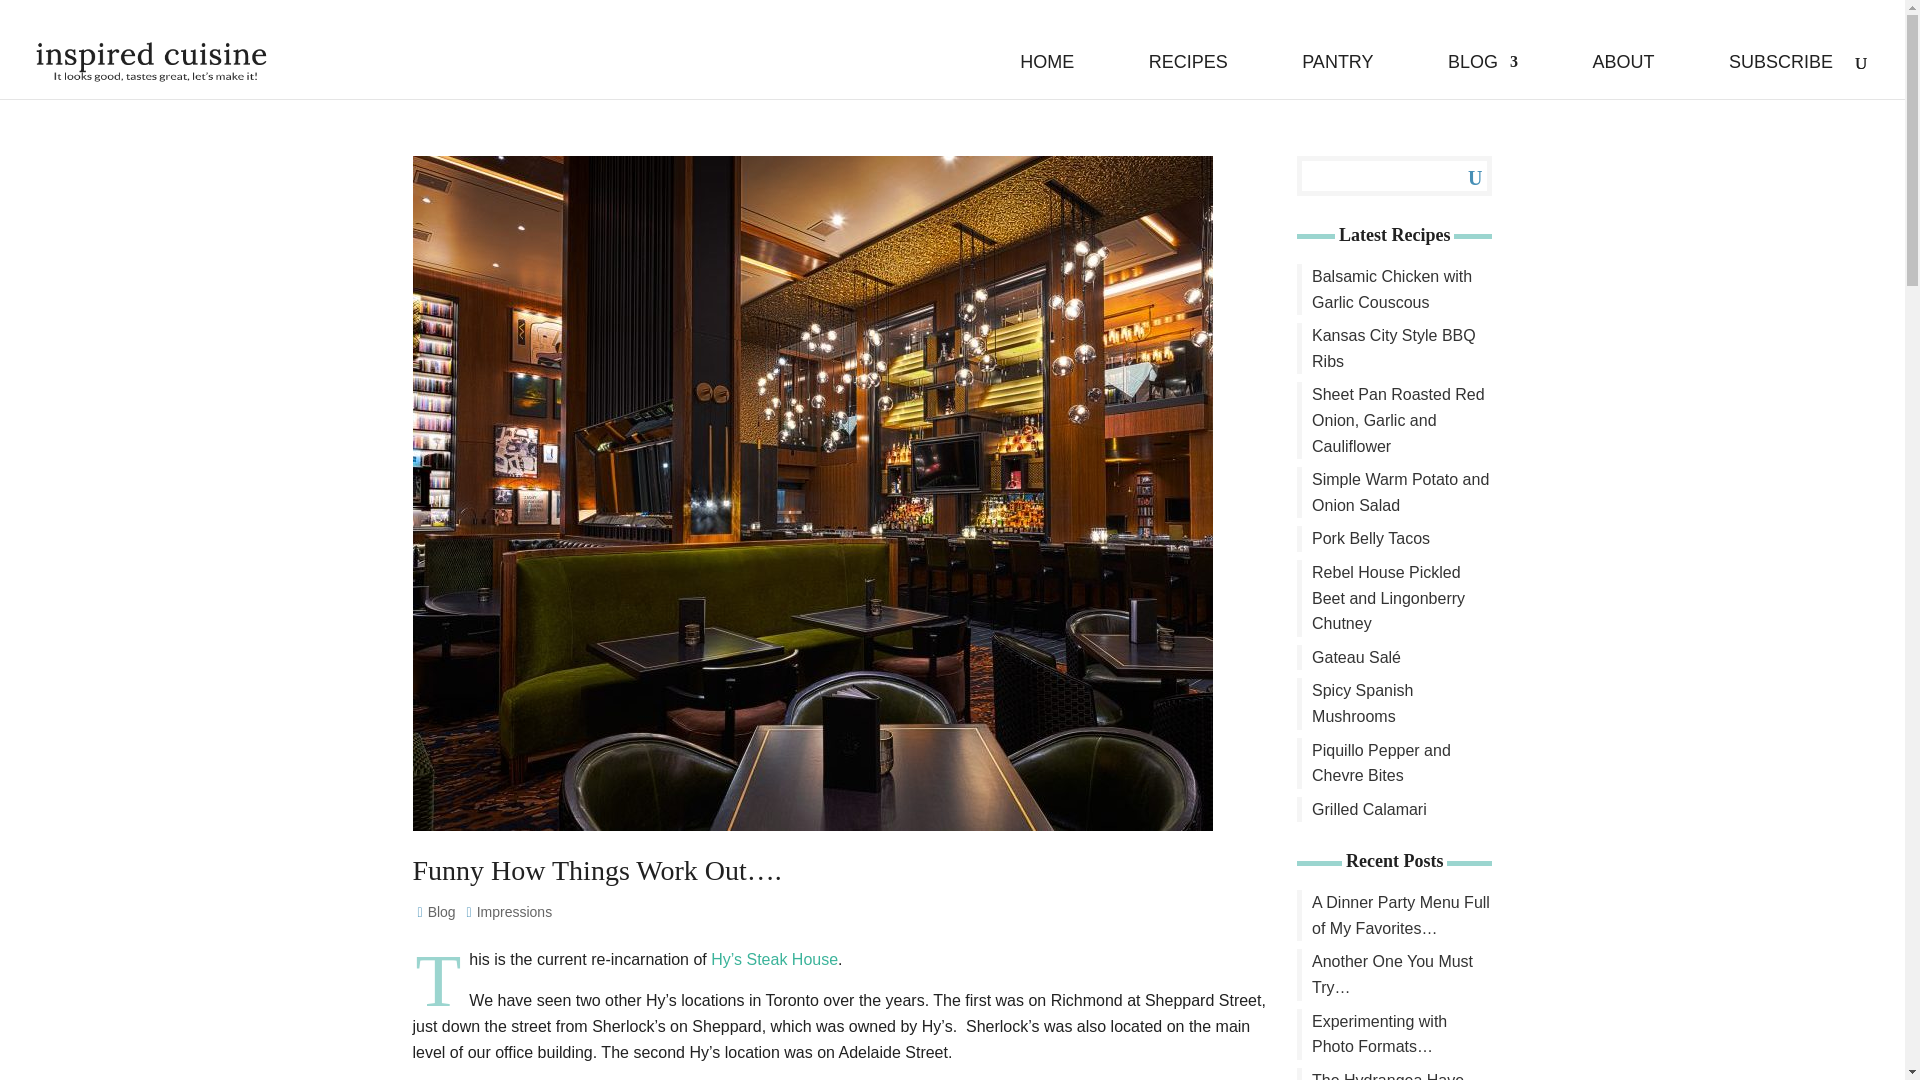 The image size is (1920, 1080). What do you see at coordinates (1781, 76) in the screenshot?
I see `SUBSCRIBE` at bounding box center [1781, 76].